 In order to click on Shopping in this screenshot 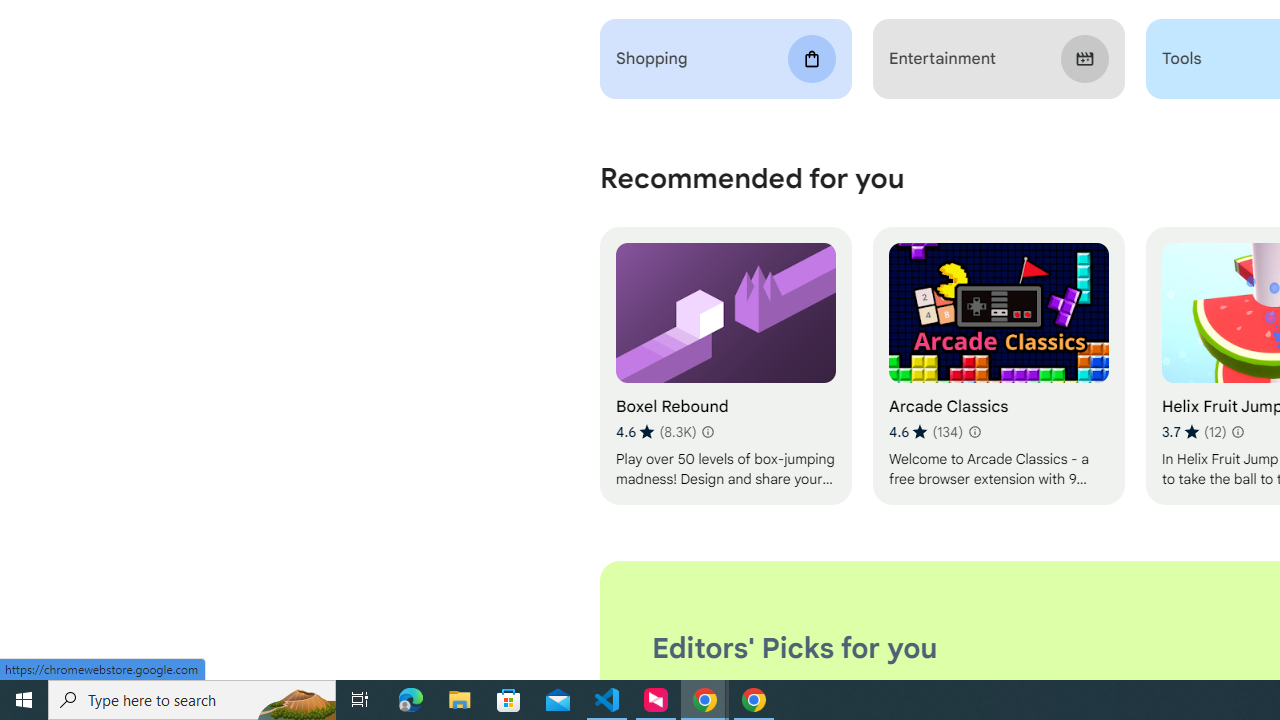, I will do `click(726, 59)`.